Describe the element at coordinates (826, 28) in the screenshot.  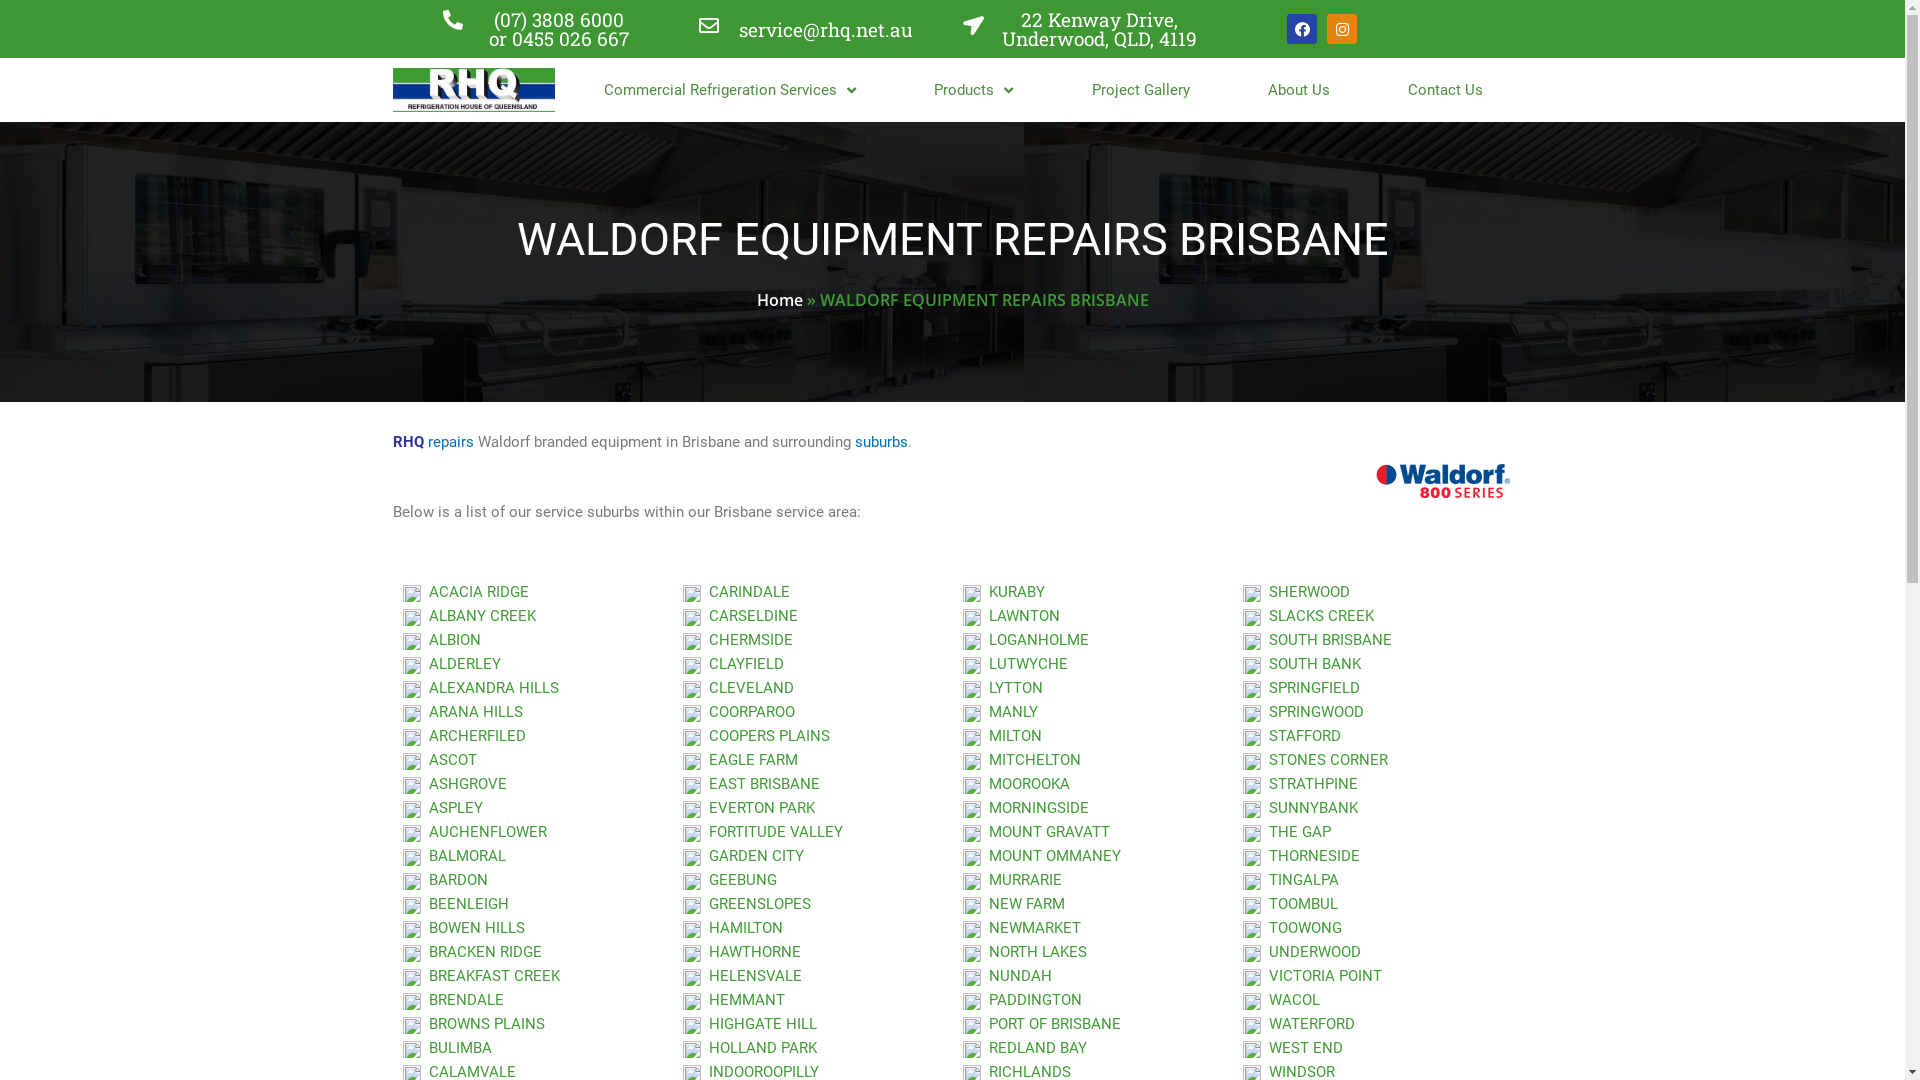
I see `service@rhq.net.au` at that location.